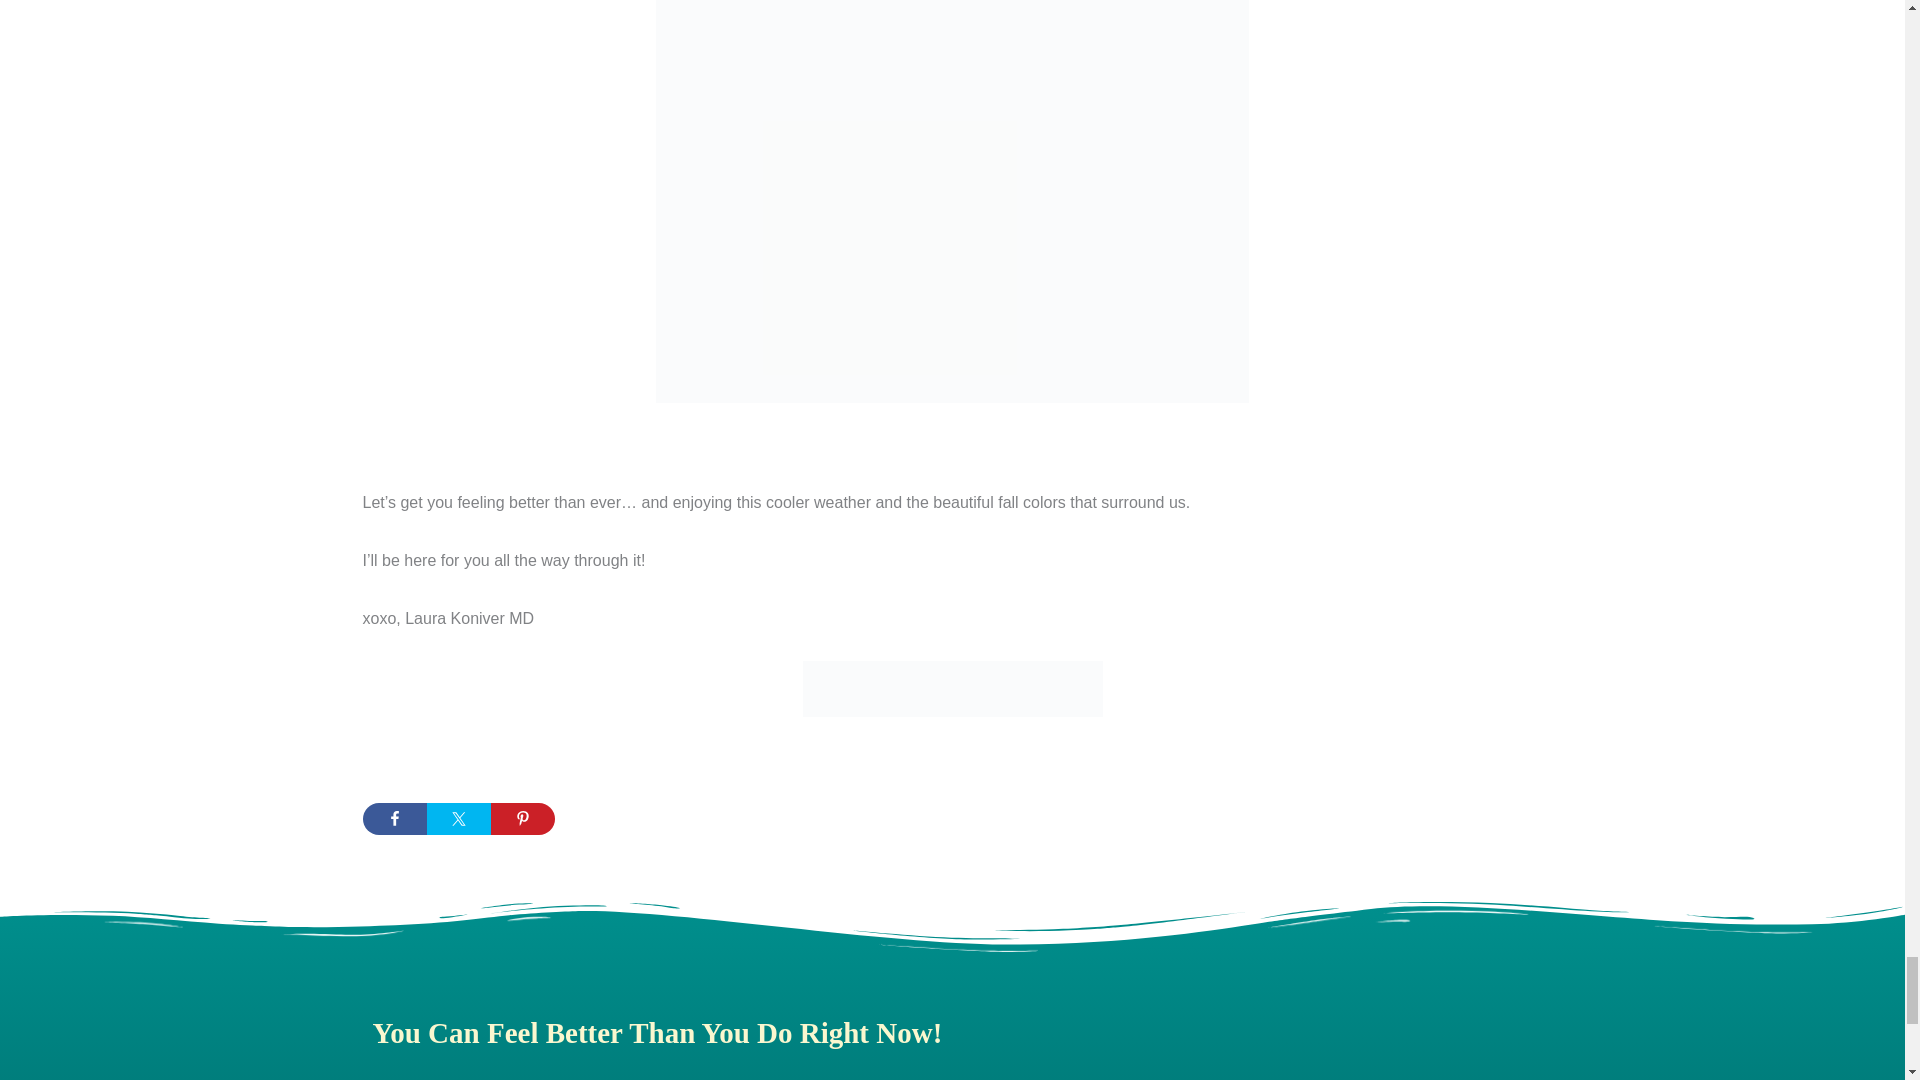  What do you see at coordinates (394, 818) in the screenshot?
I see `Share on Facebook` at bounding box center [394, 818].